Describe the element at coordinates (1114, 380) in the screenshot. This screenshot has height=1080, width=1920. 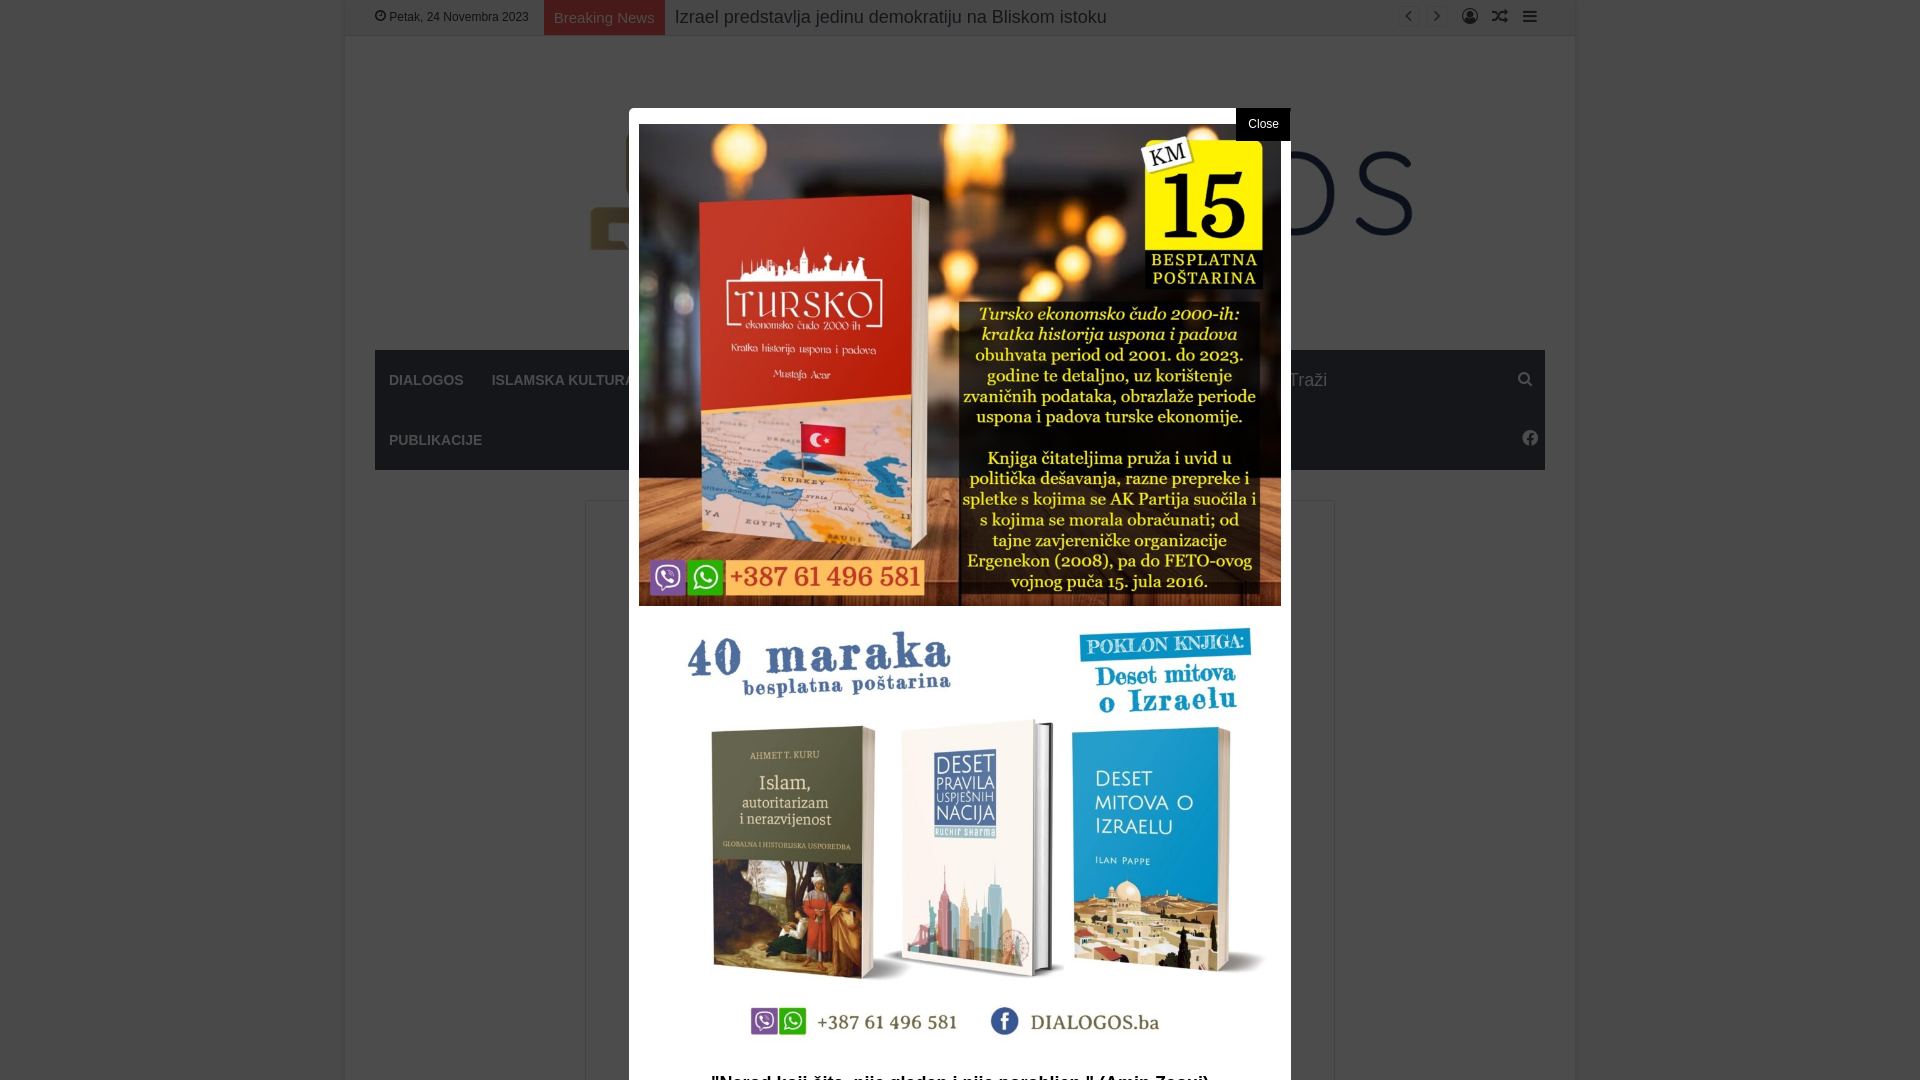
I see `KONTAKT` at that location.